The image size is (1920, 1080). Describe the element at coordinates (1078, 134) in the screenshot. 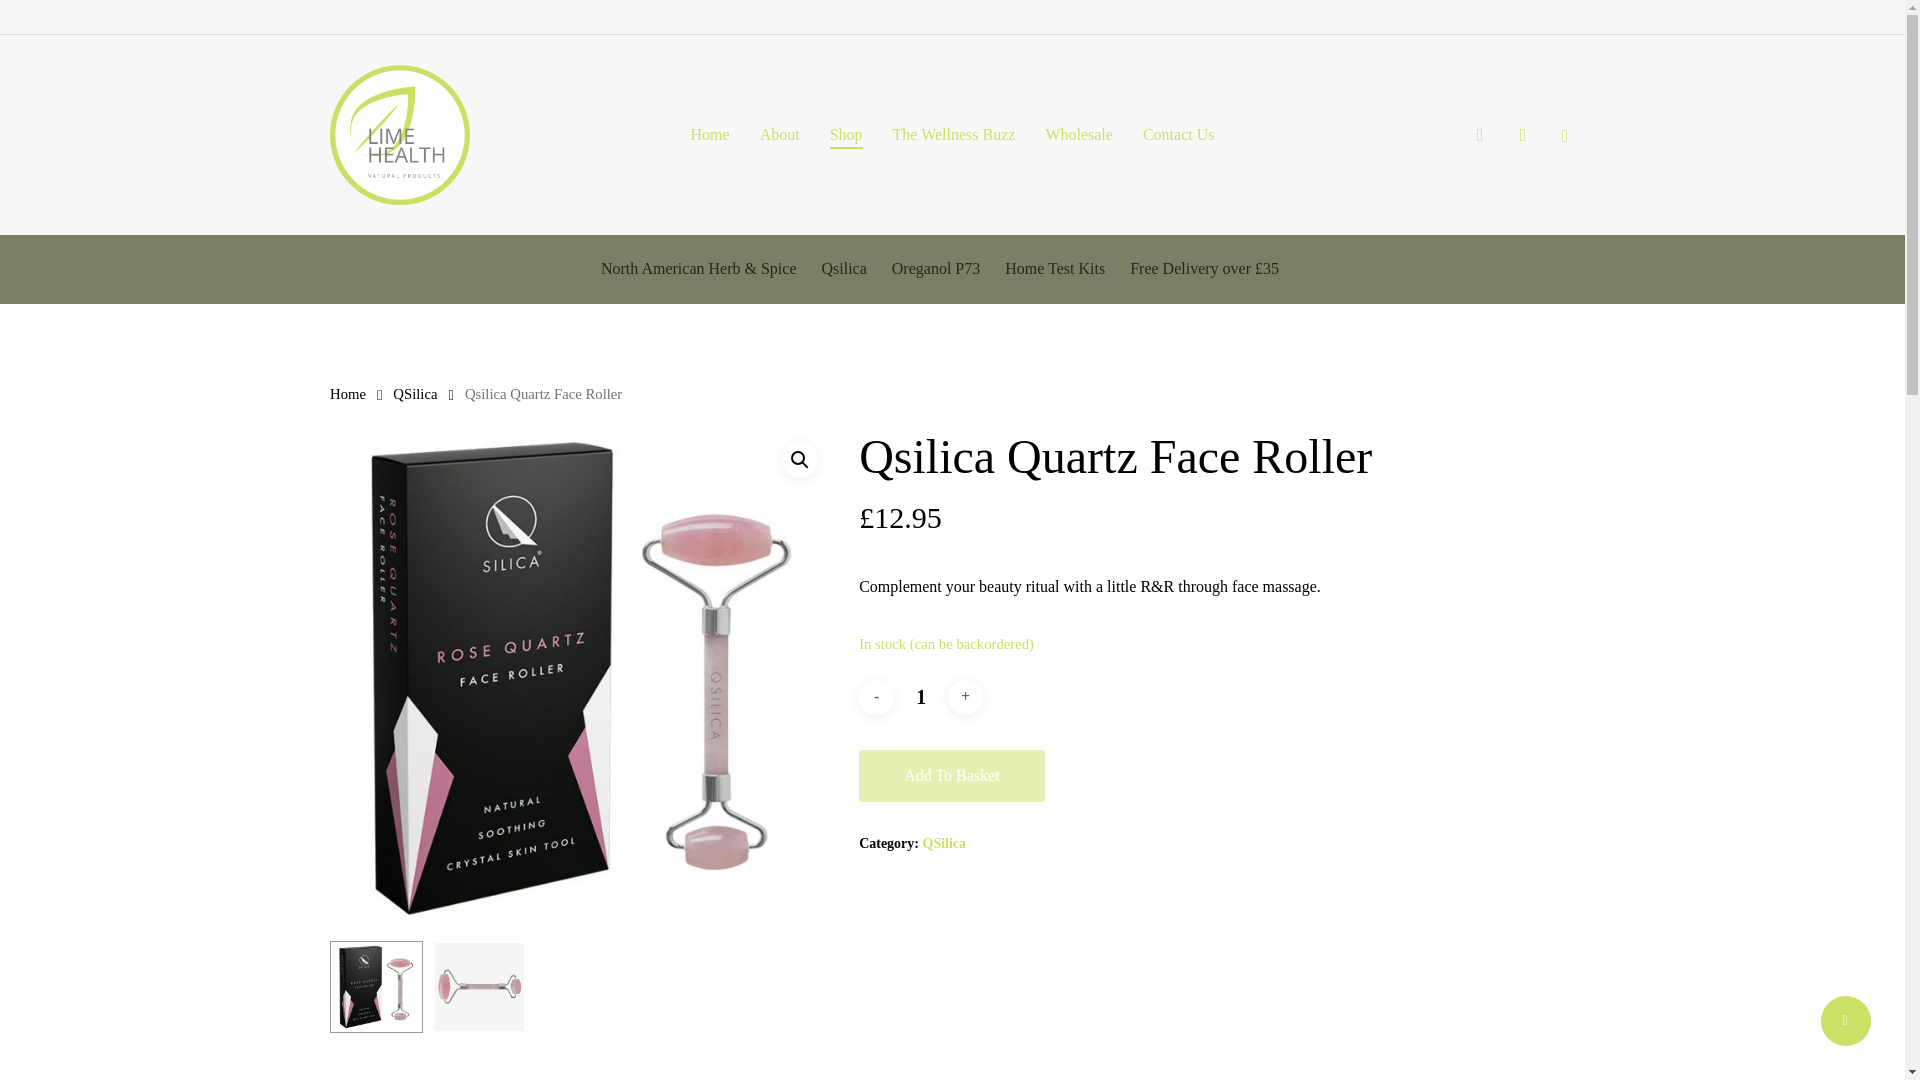

I see `Wholesale` at that location.